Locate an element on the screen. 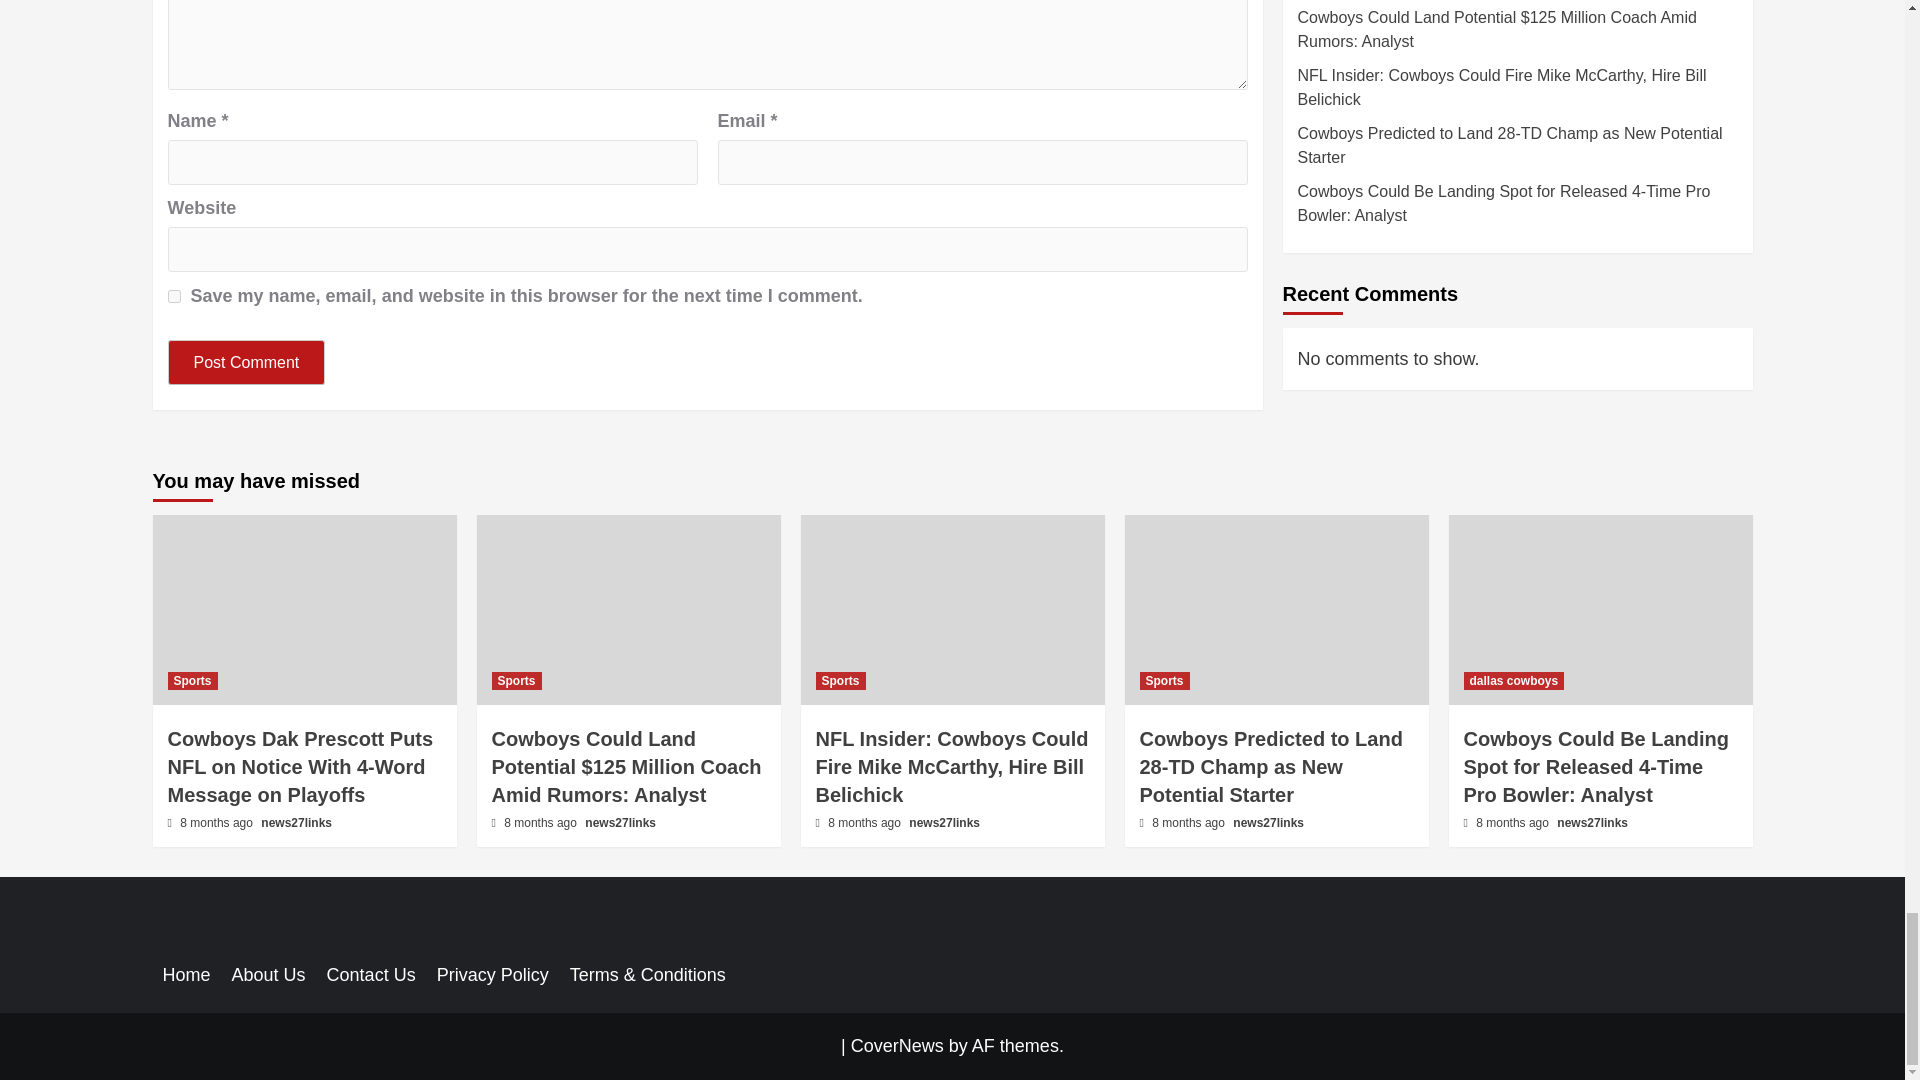  yes is located at coordinates (174, 296).